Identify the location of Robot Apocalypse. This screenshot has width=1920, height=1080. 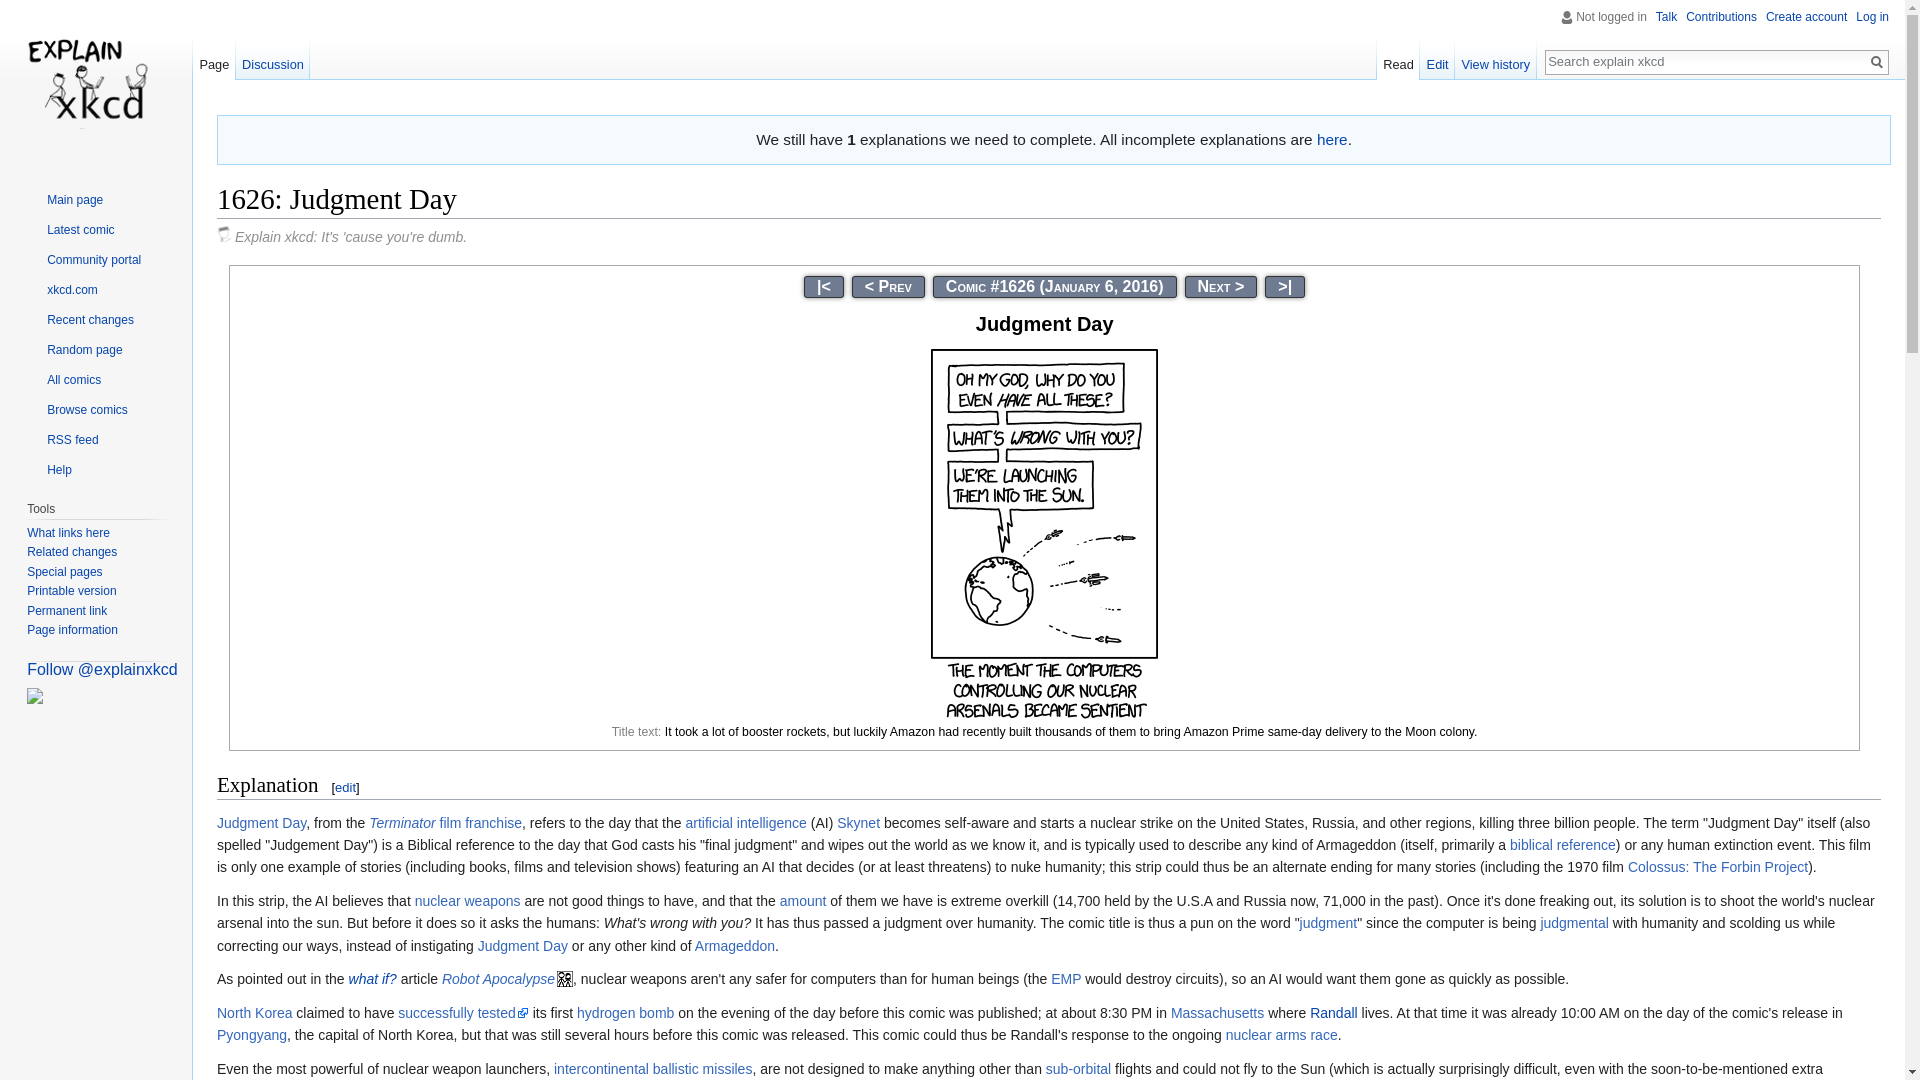
(506, 978).